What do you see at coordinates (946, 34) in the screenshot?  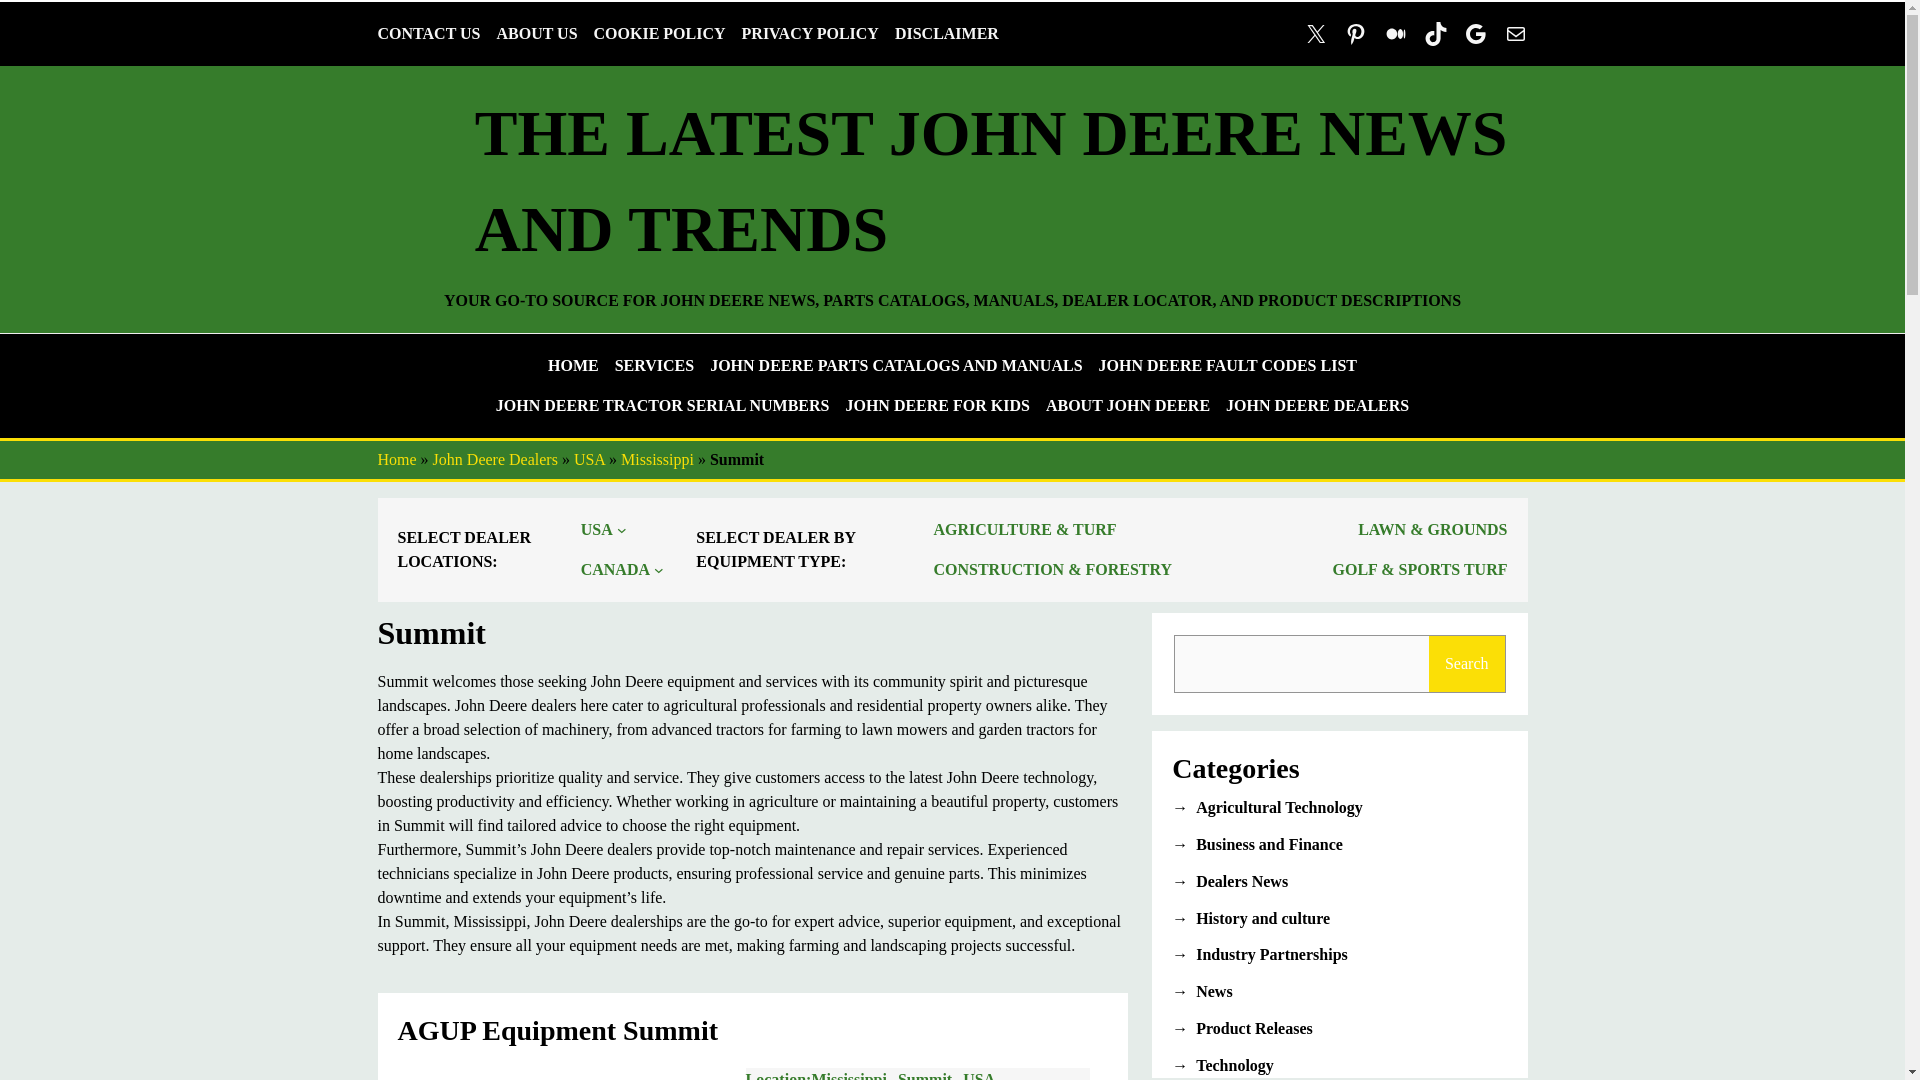 I see `DISCLAIMER` at bounding box center [946, 34].